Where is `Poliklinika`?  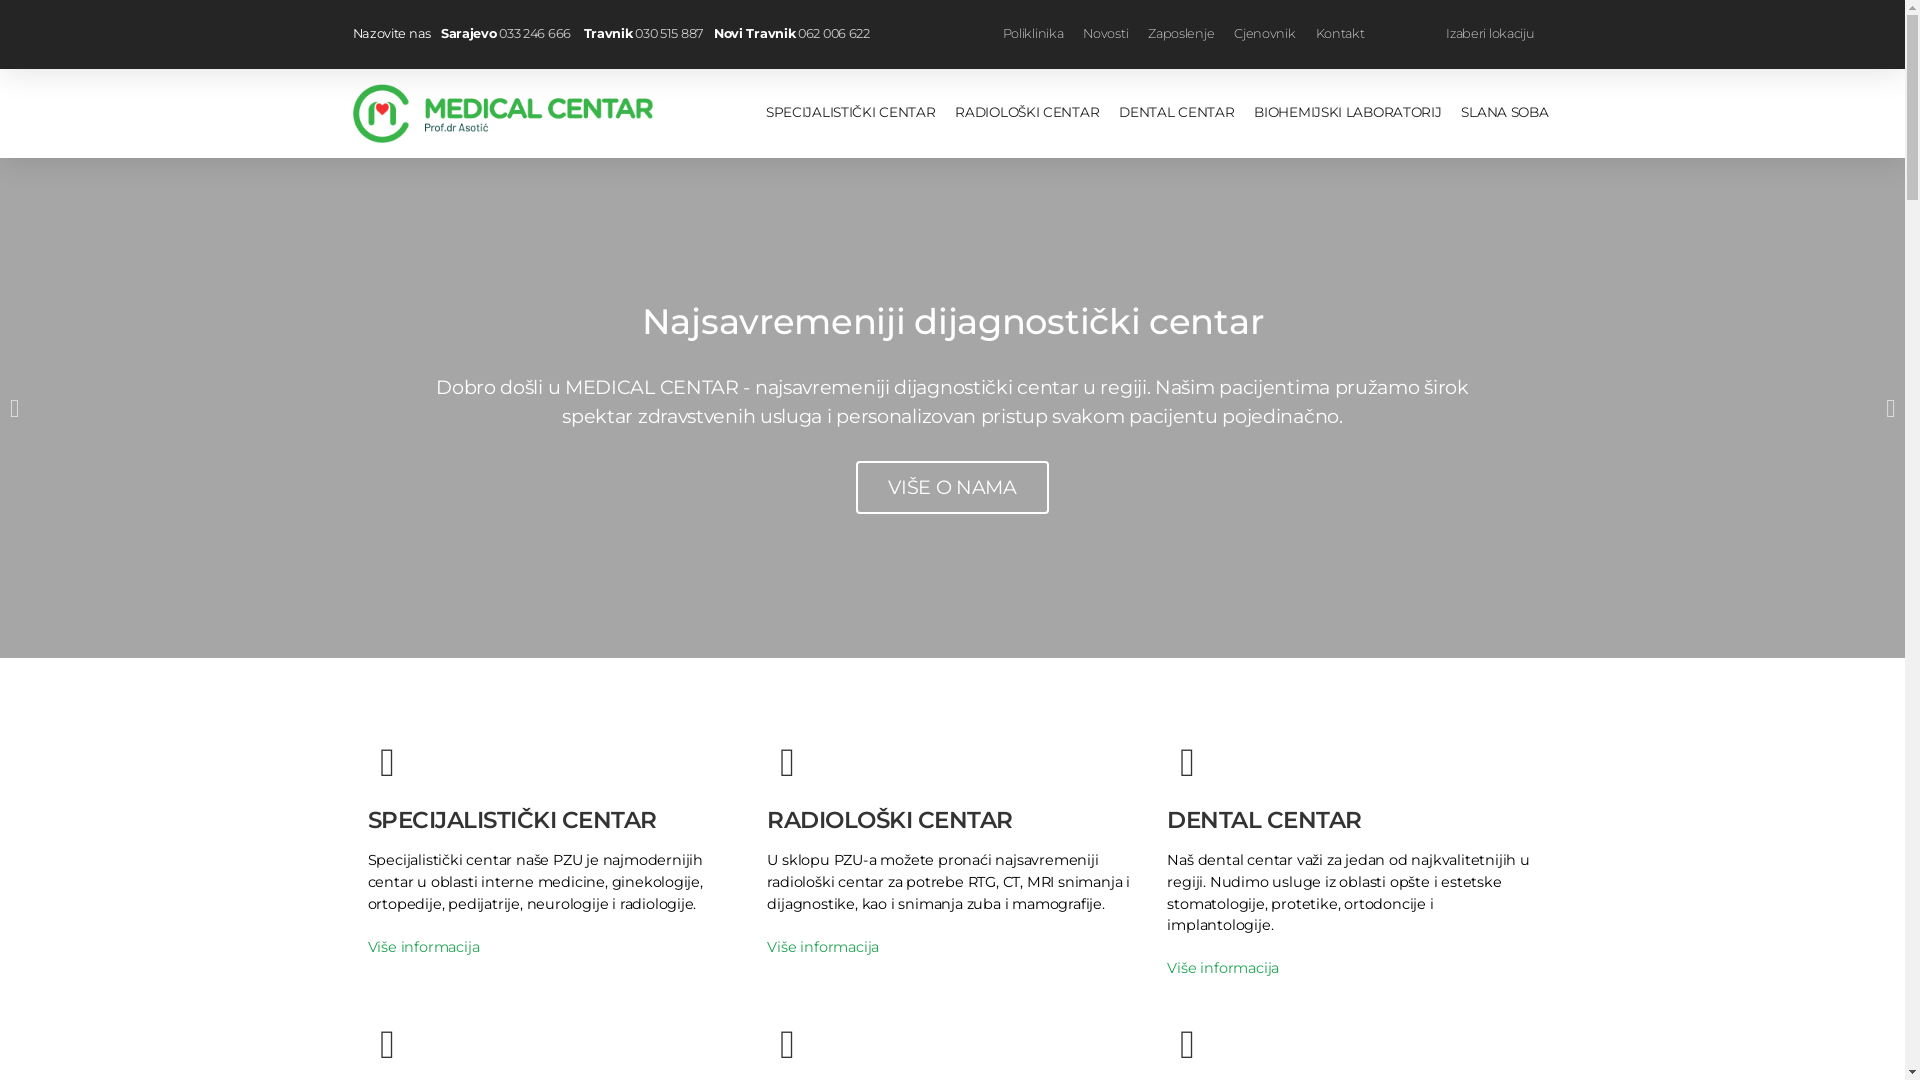
Poliklinika is located at coordinates (1033, 34).